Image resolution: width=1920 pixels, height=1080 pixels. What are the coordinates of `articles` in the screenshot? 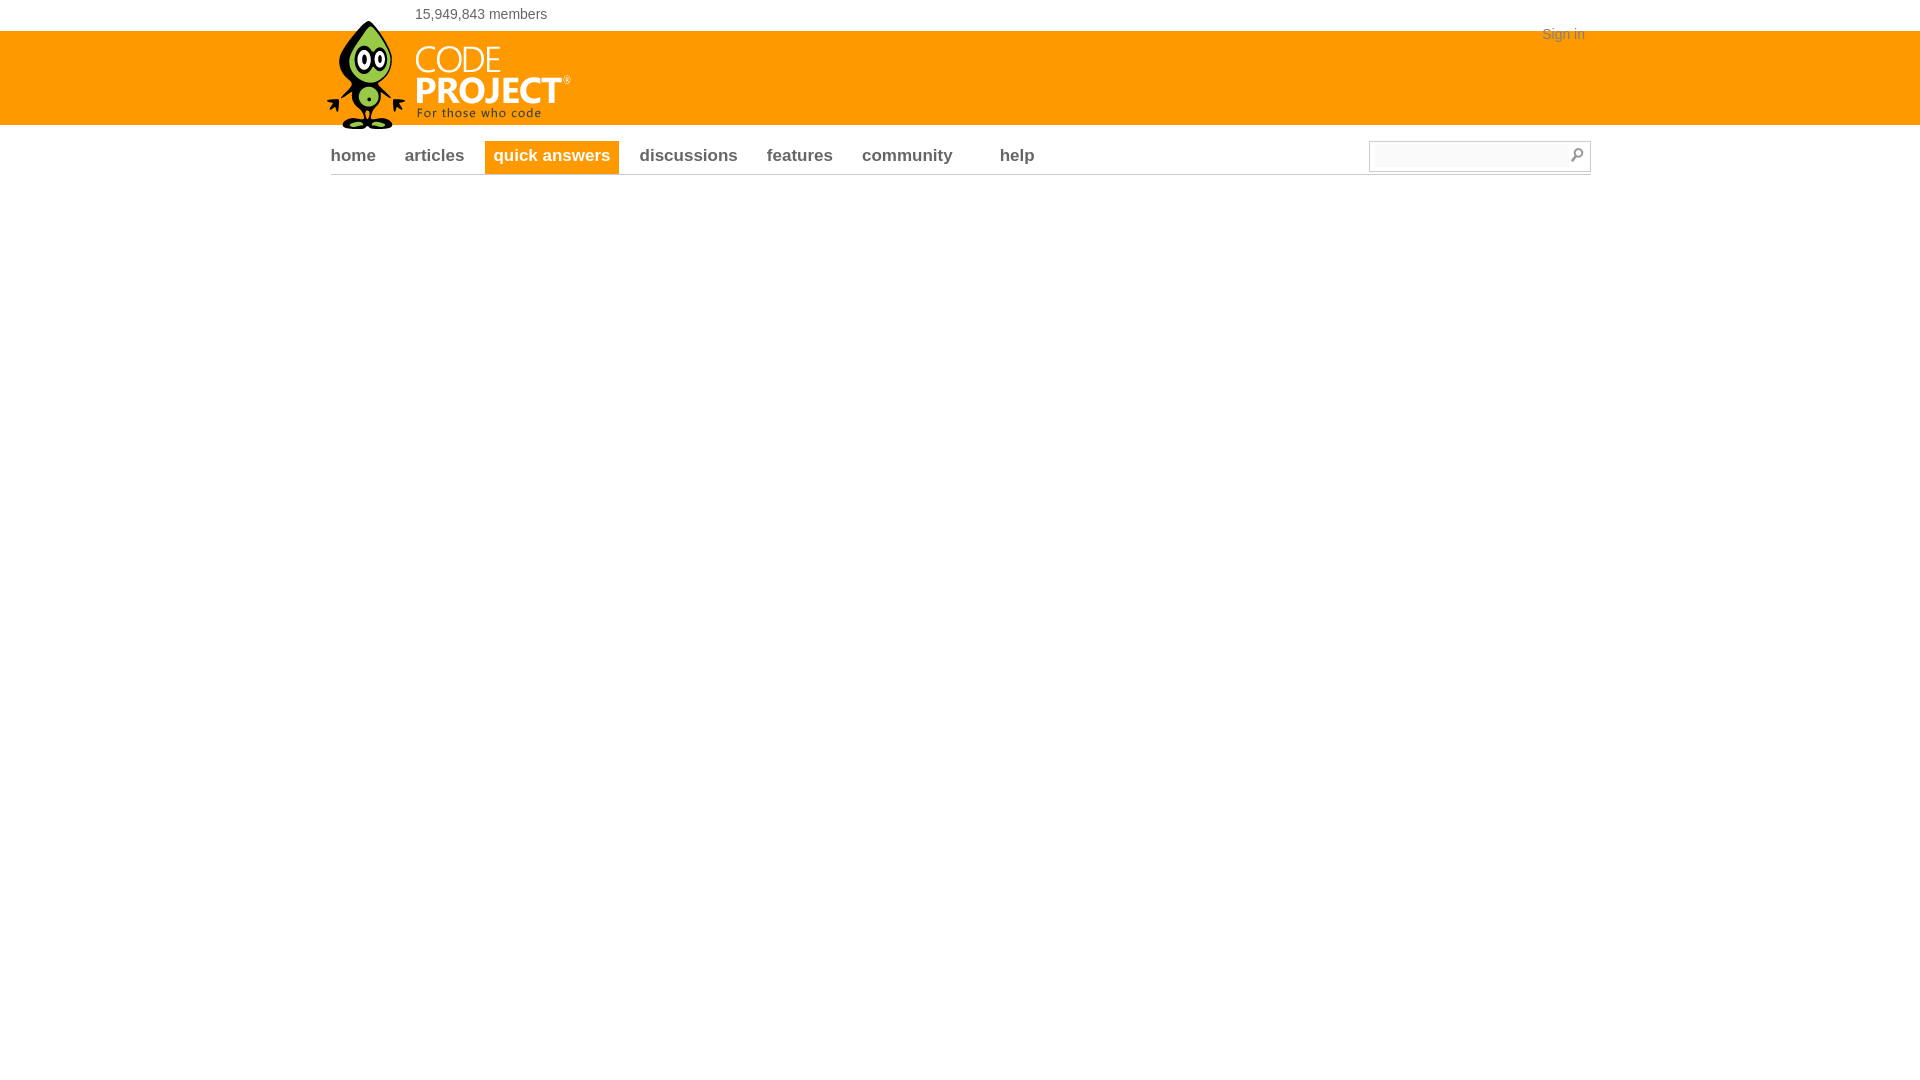 It's located at (434, 158).